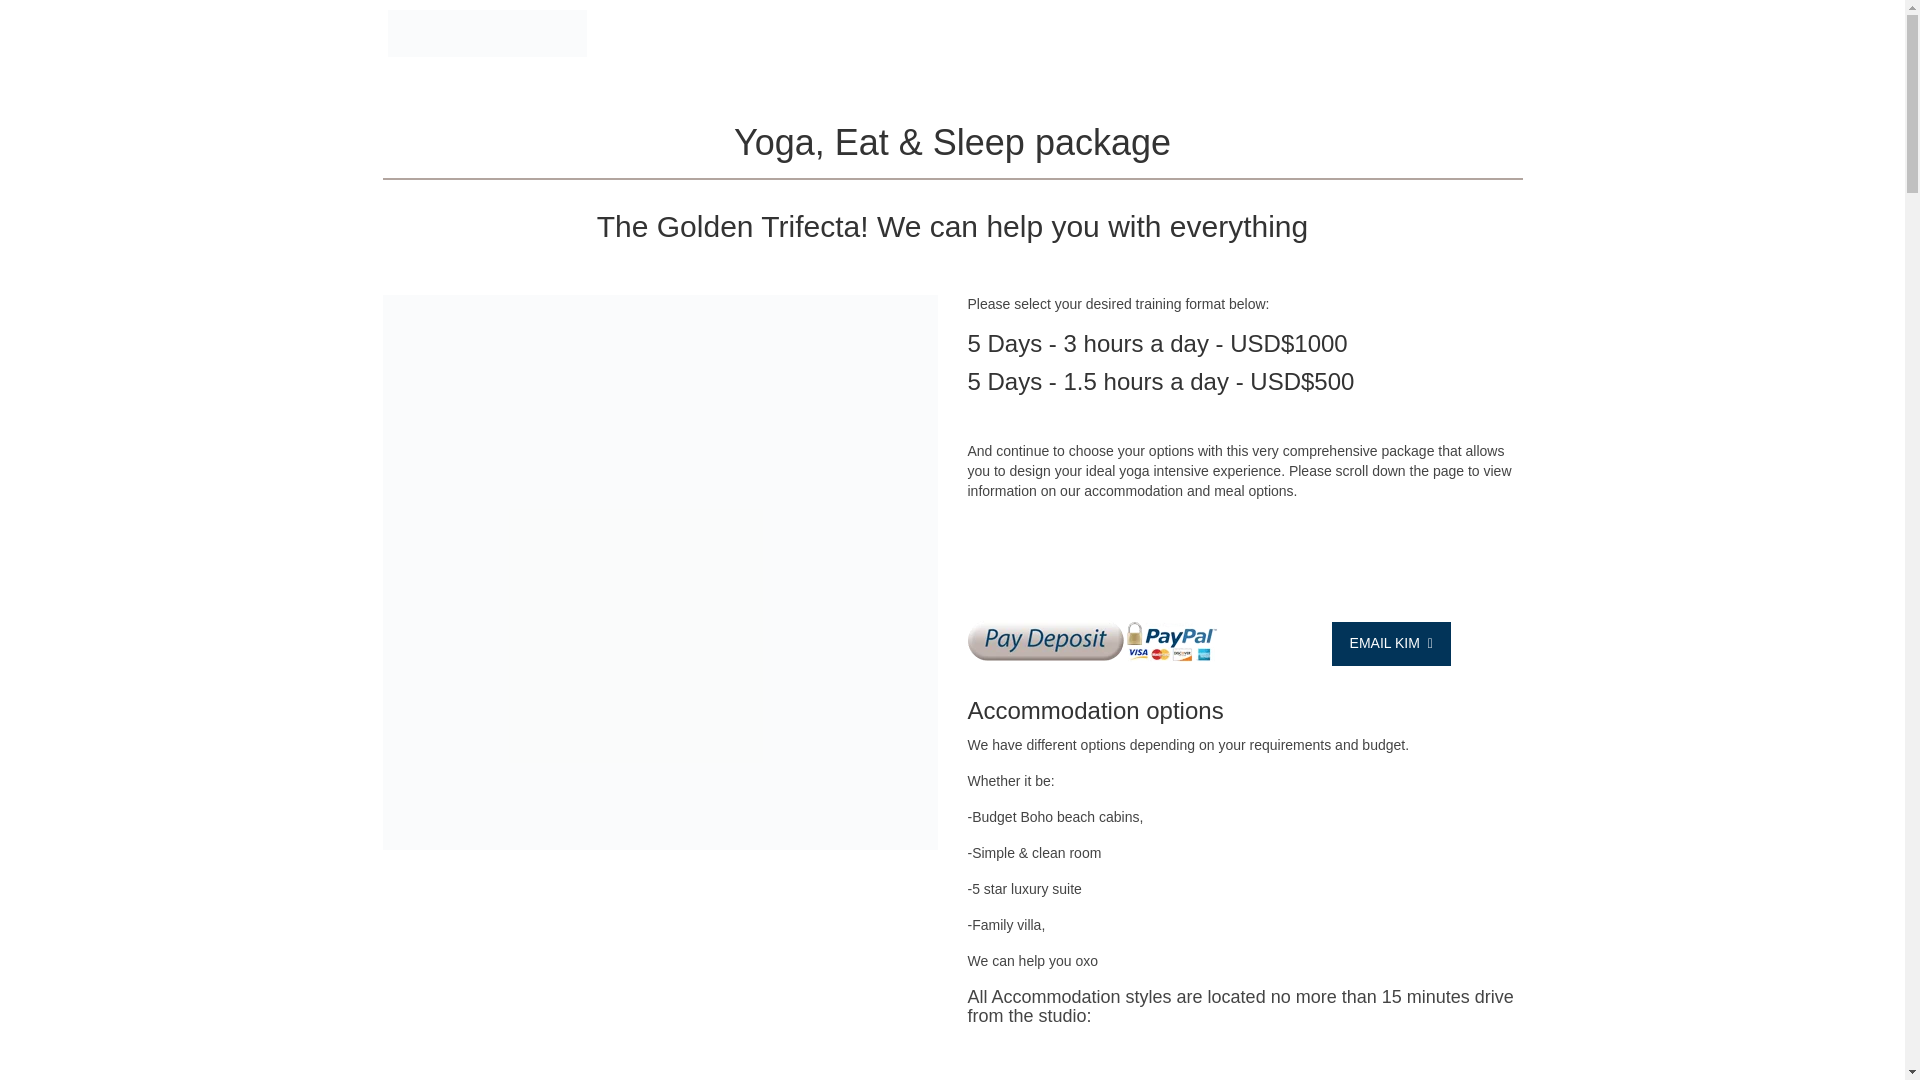  I want to click on RETREATS, so click(1294, 37).